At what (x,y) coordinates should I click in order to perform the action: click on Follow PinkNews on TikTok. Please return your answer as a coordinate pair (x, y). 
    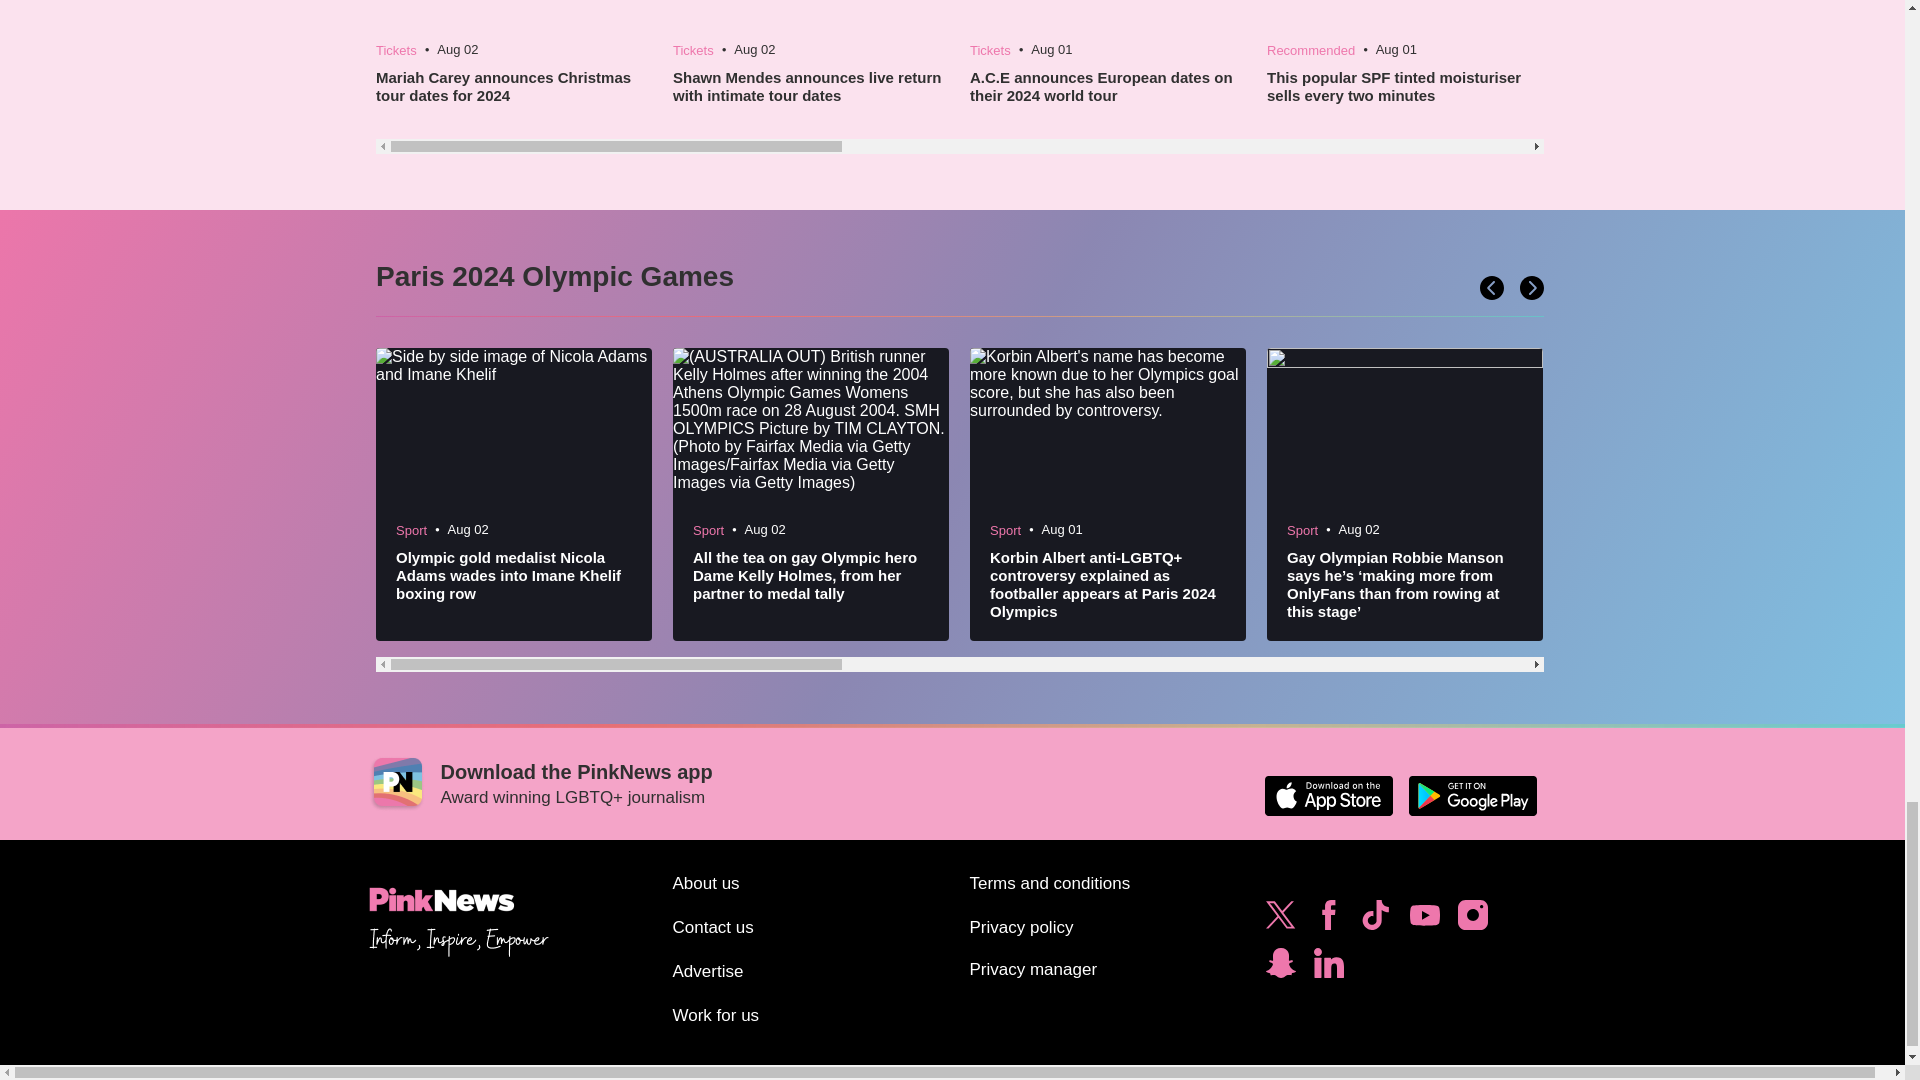
    Looking at the image, I should click on (1375, 920).